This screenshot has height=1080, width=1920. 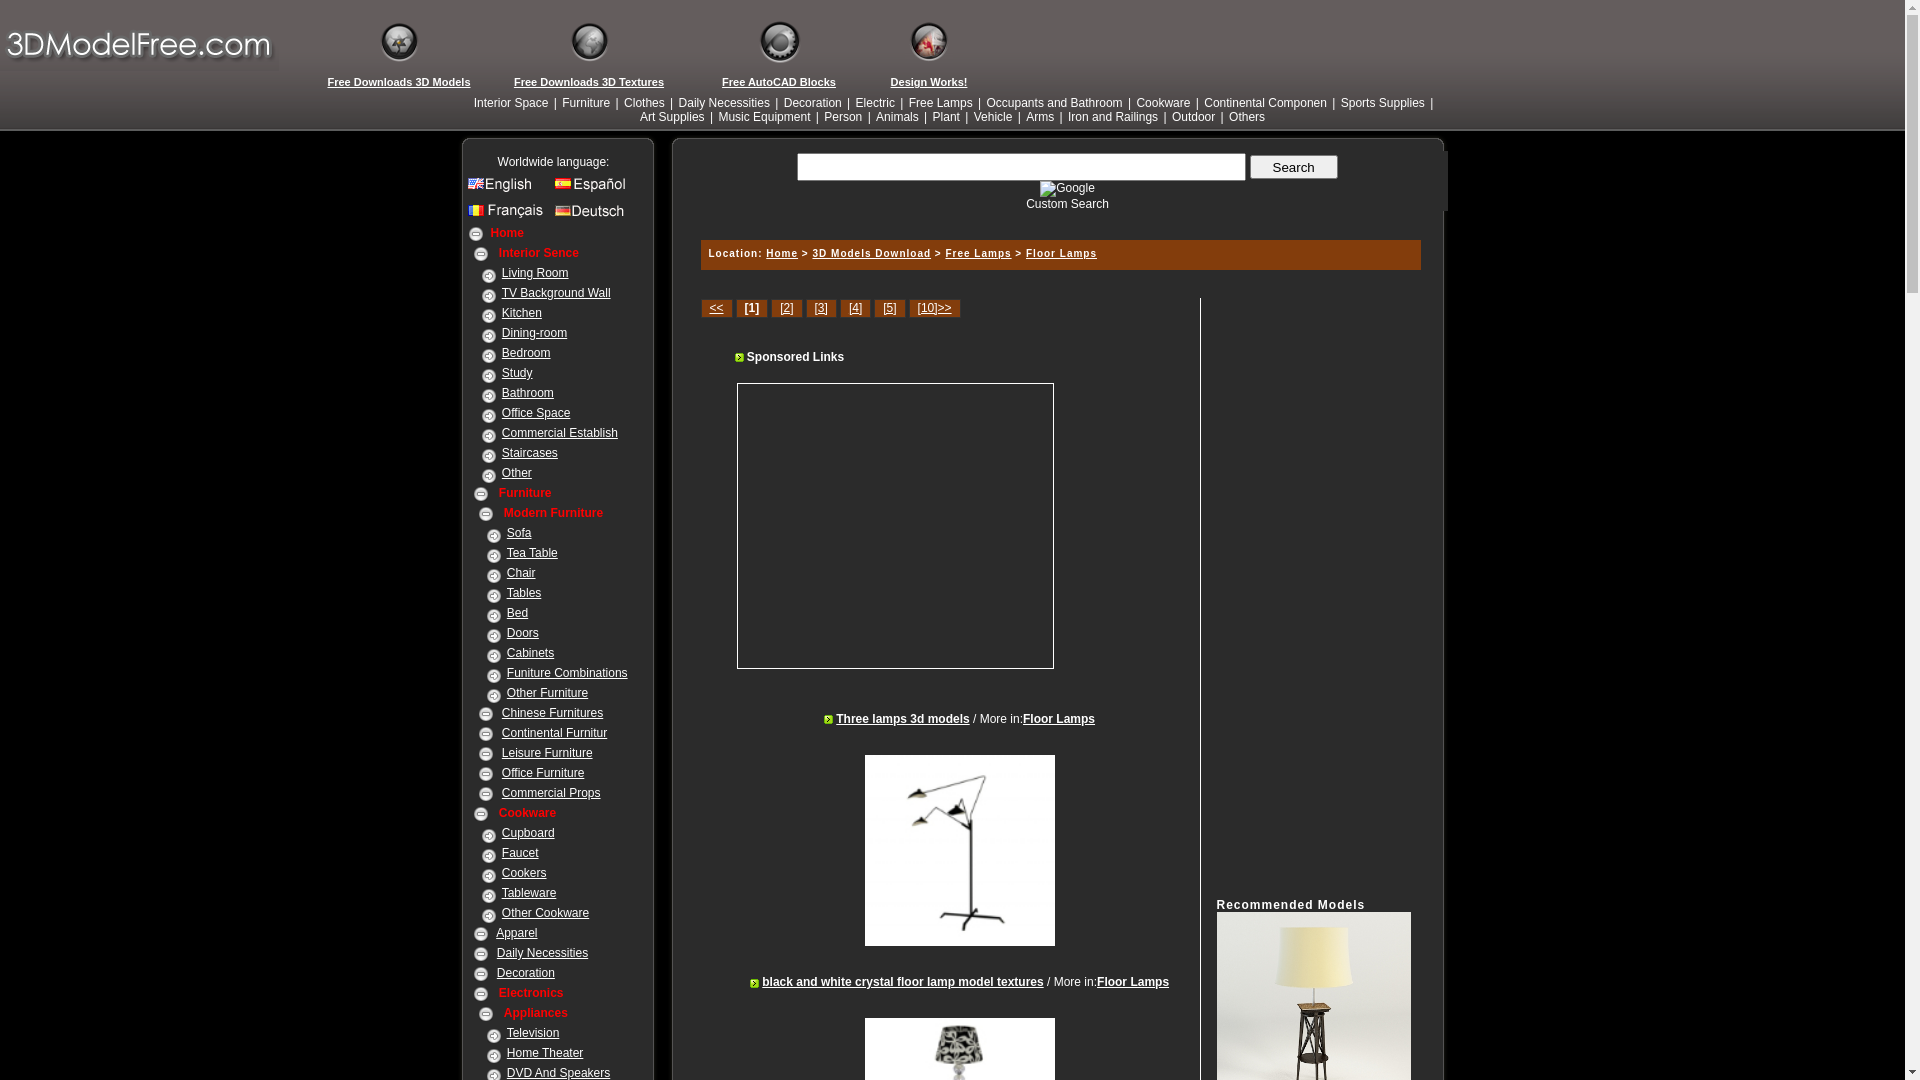 What do you see at coordinates (530, 653) in the screenshot?
I see `Cabinets` at bounding box center [530, 653].